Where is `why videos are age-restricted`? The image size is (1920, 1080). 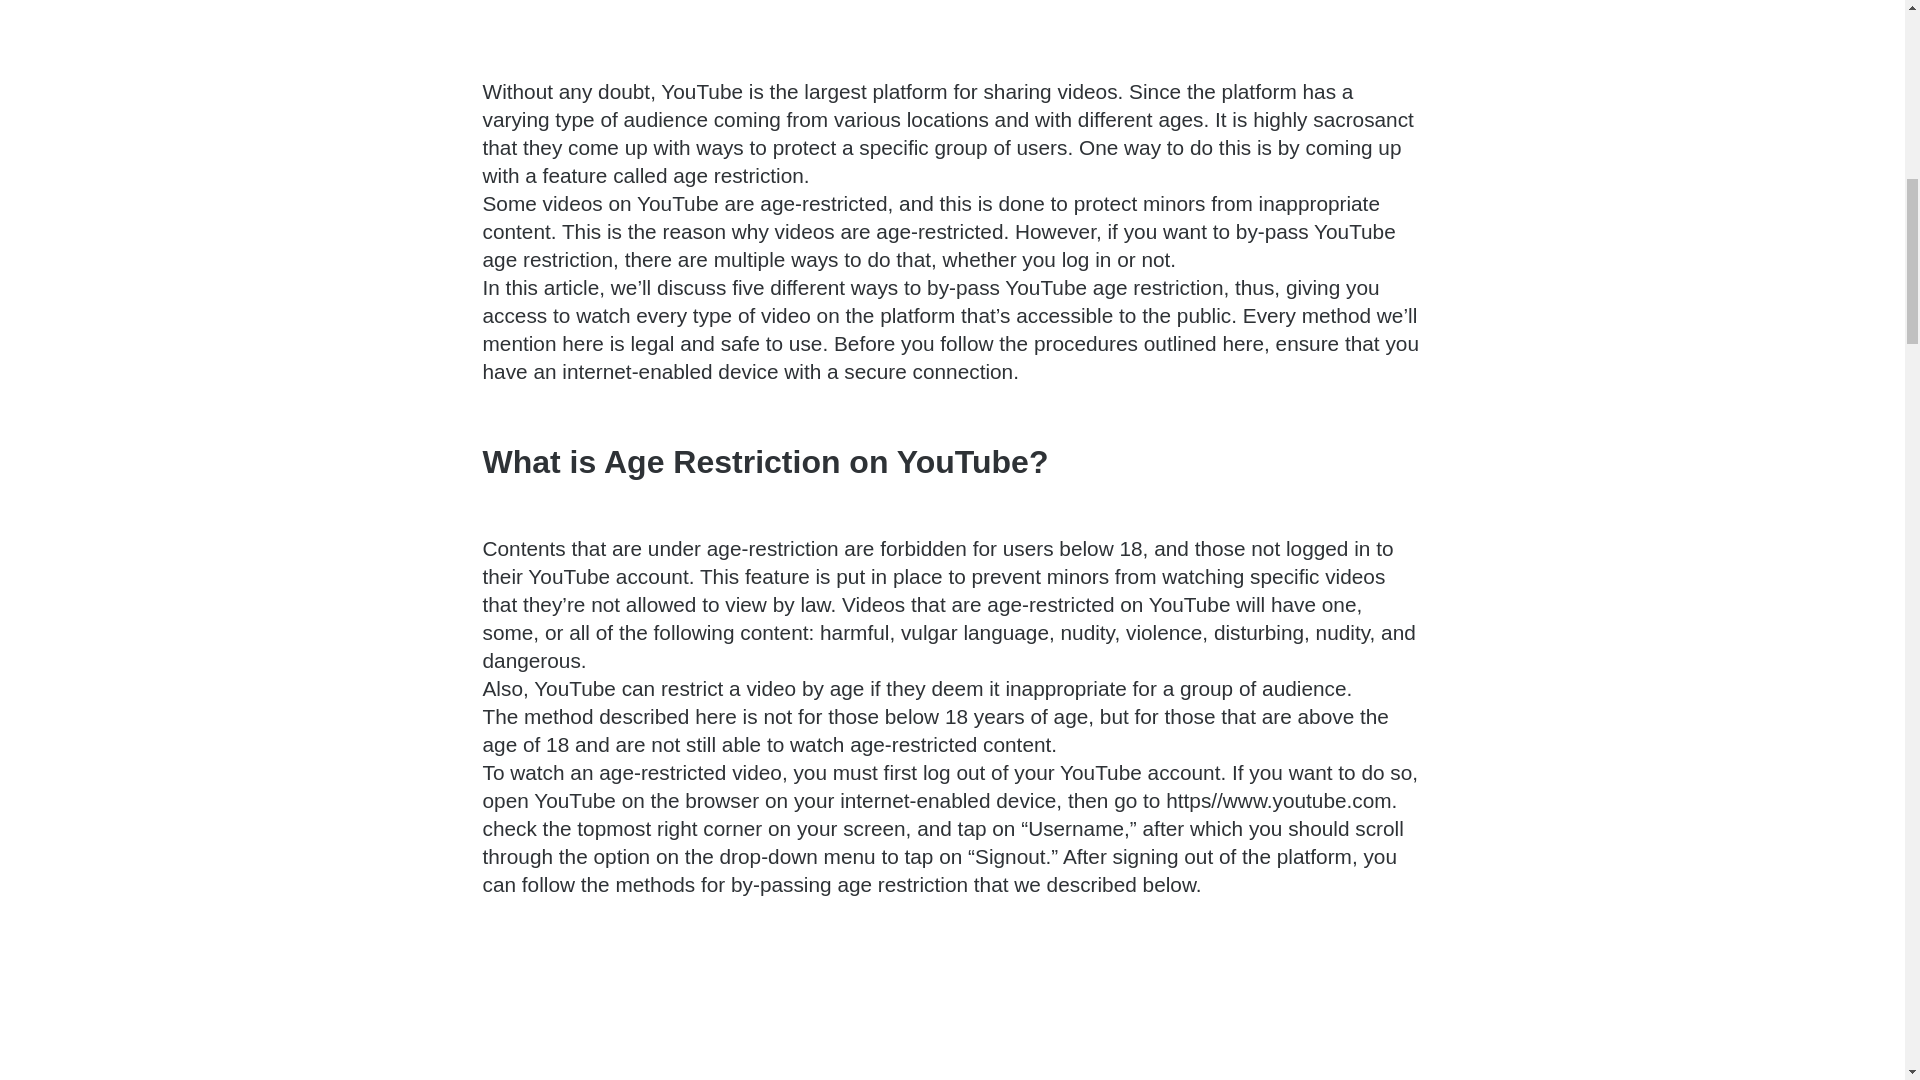 why videos are age-restricted is located at coordinates (868, 232).